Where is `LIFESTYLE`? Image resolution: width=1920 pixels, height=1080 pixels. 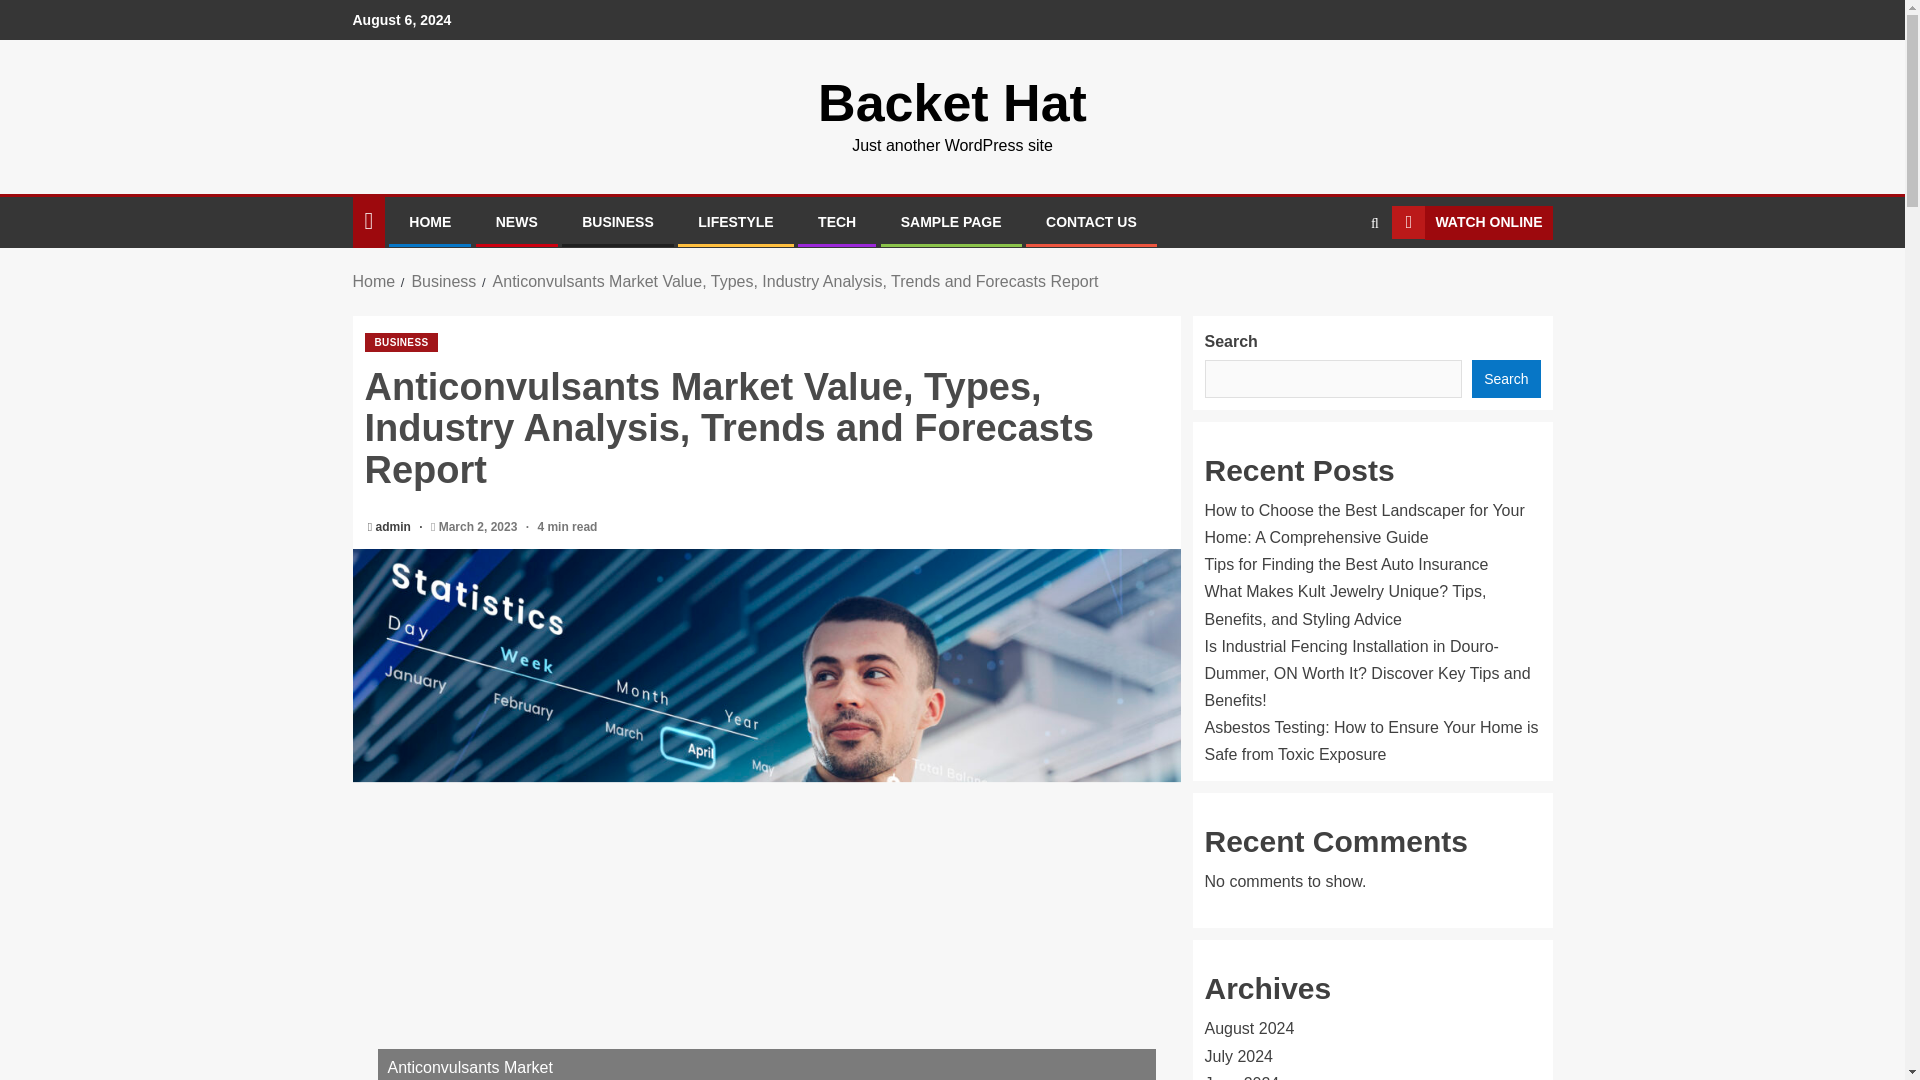 LIFESTYLE is located at coordinates (736, 222).